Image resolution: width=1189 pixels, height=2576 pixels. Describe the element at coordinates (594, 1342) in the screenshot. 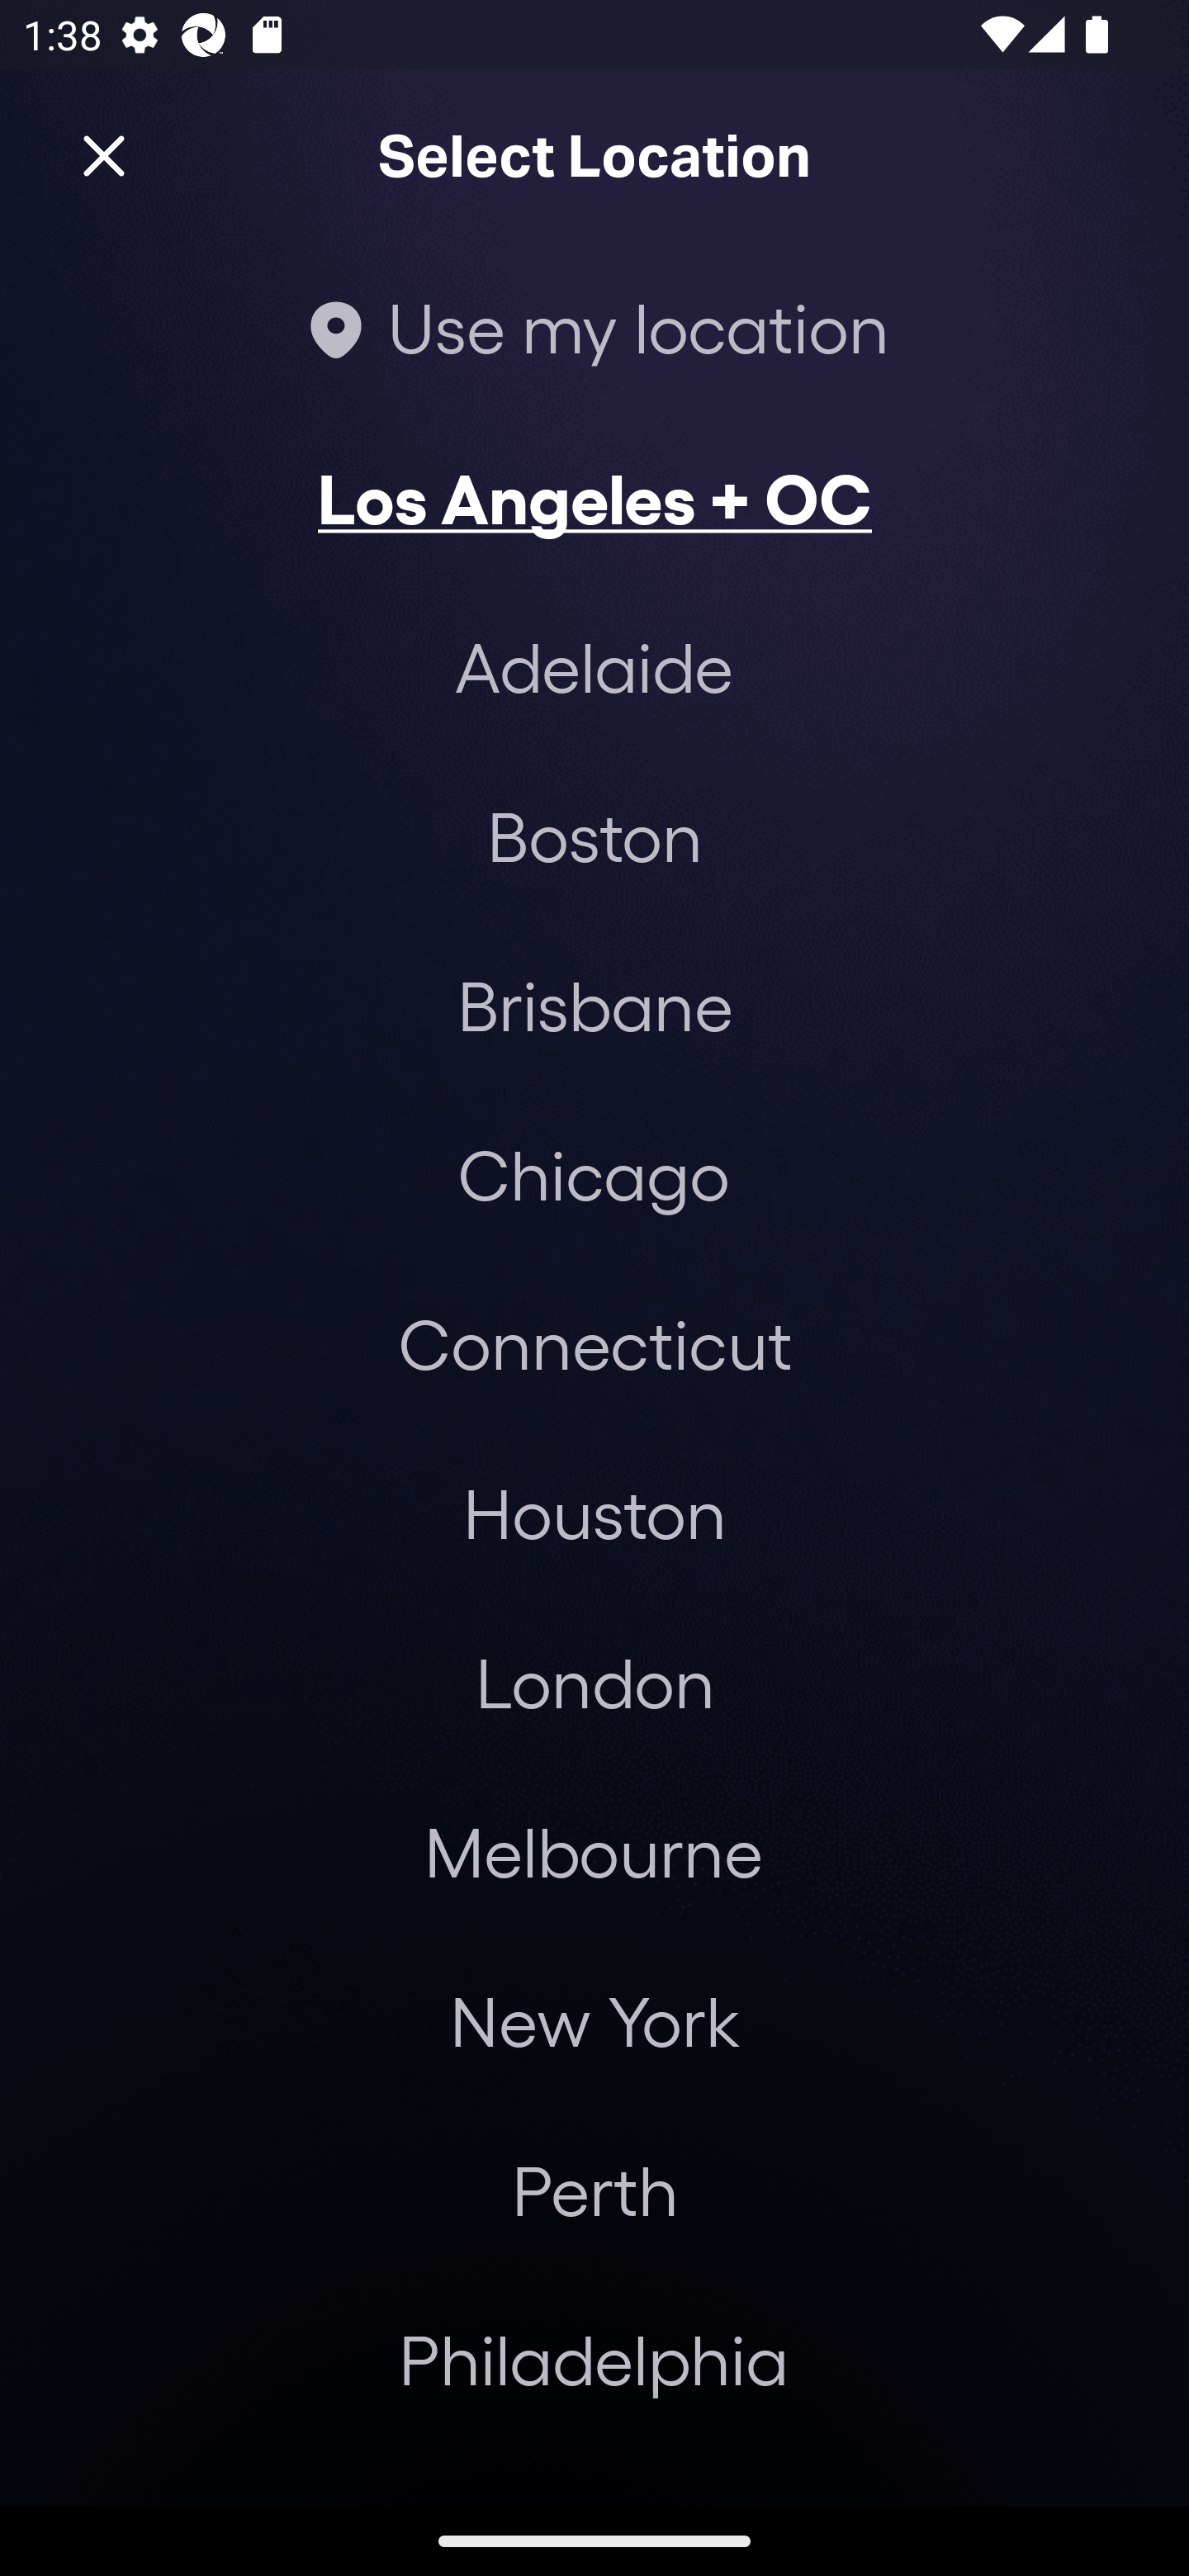

I see `Connecticut` at that location.